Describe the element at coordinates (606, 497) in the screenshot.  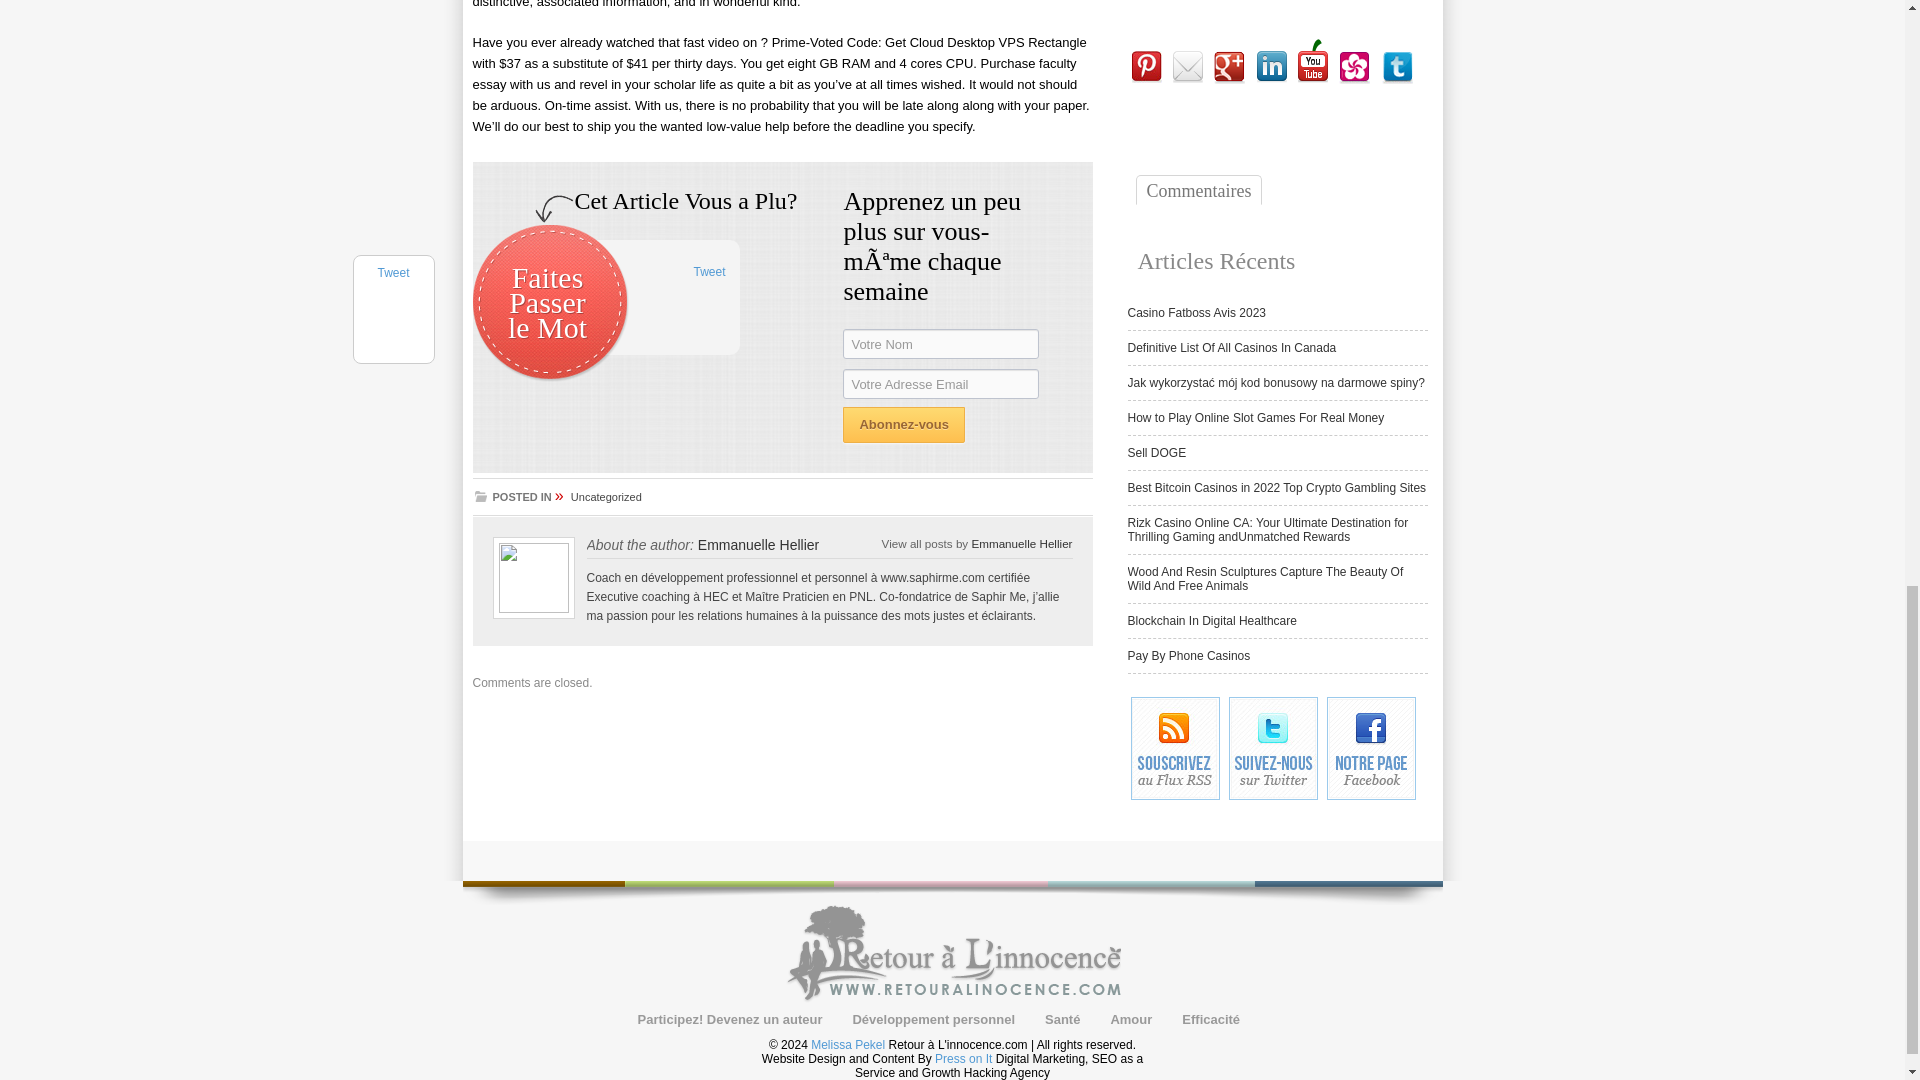
I see `Uncategorized` at that location.